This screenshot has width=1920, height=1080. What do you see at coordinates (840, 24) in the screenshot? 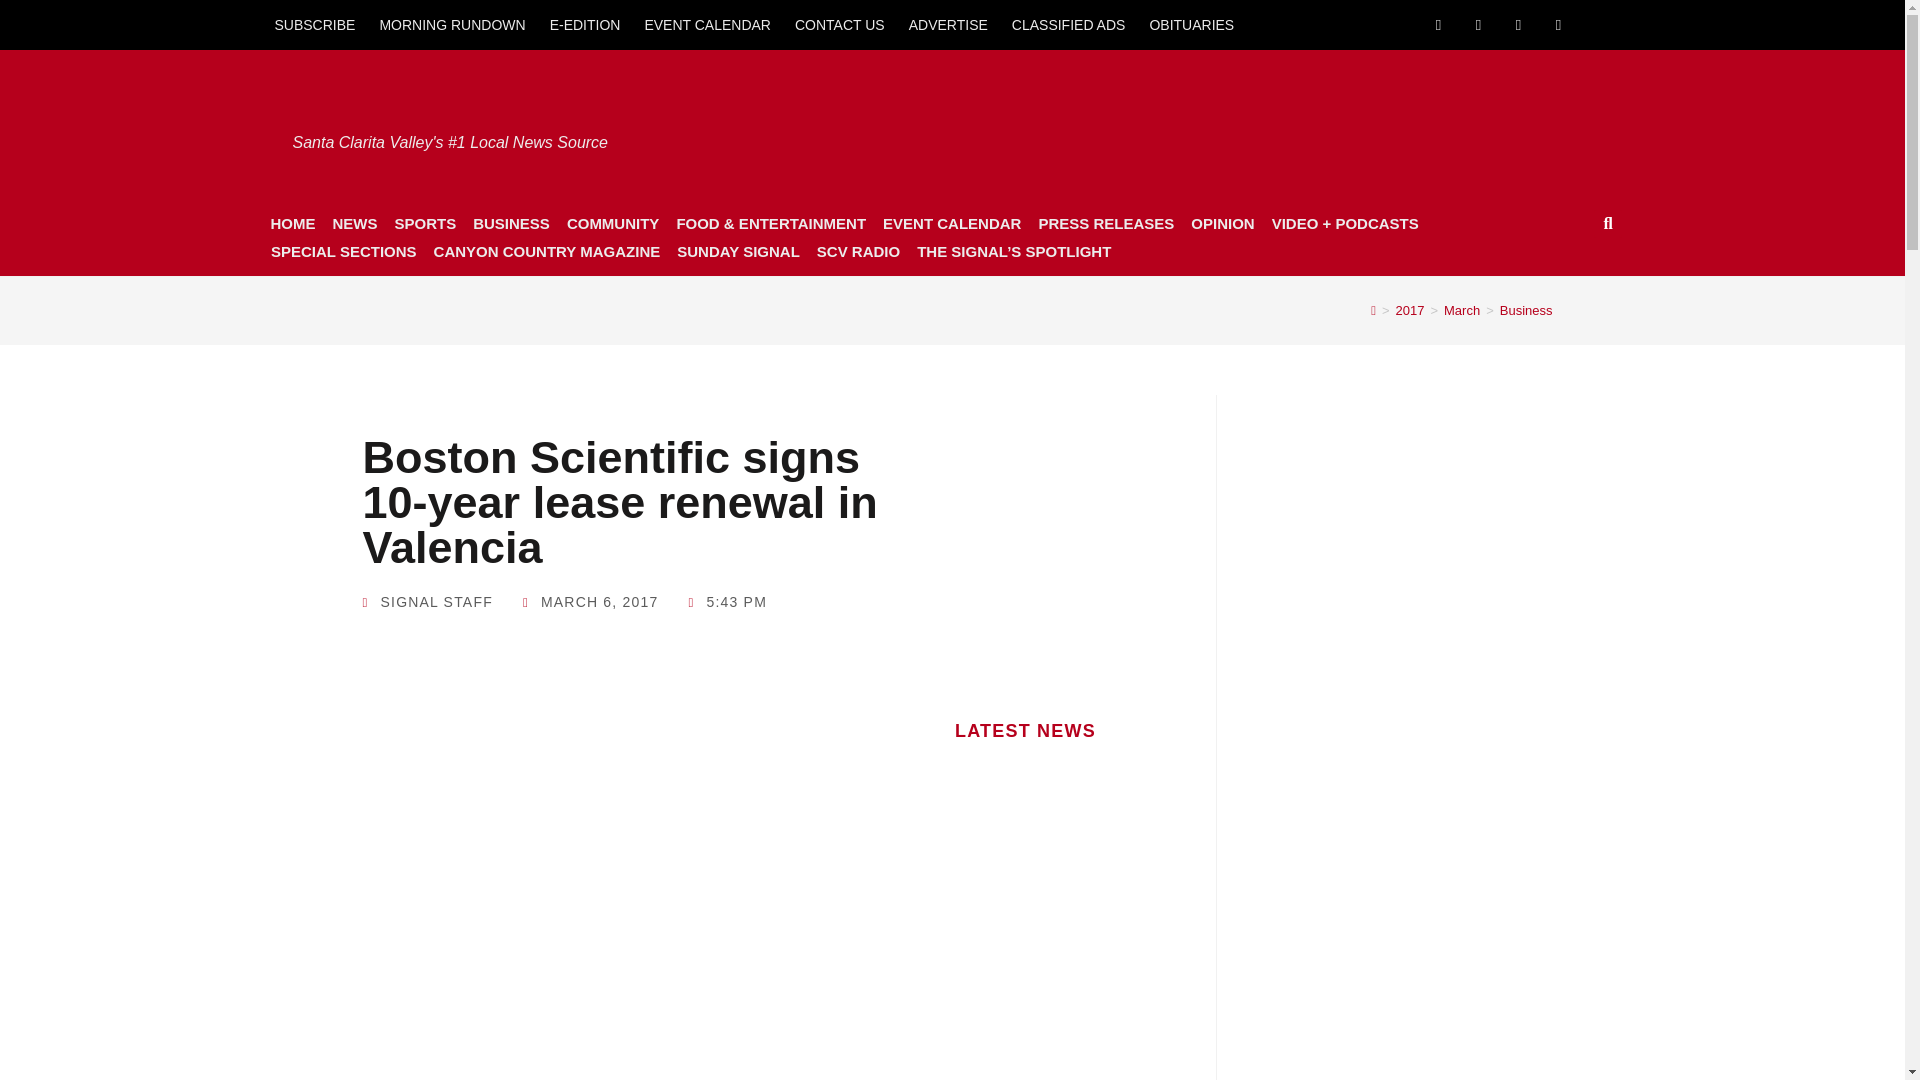
I see `CONTACT US` at bounding box center [840, 24].